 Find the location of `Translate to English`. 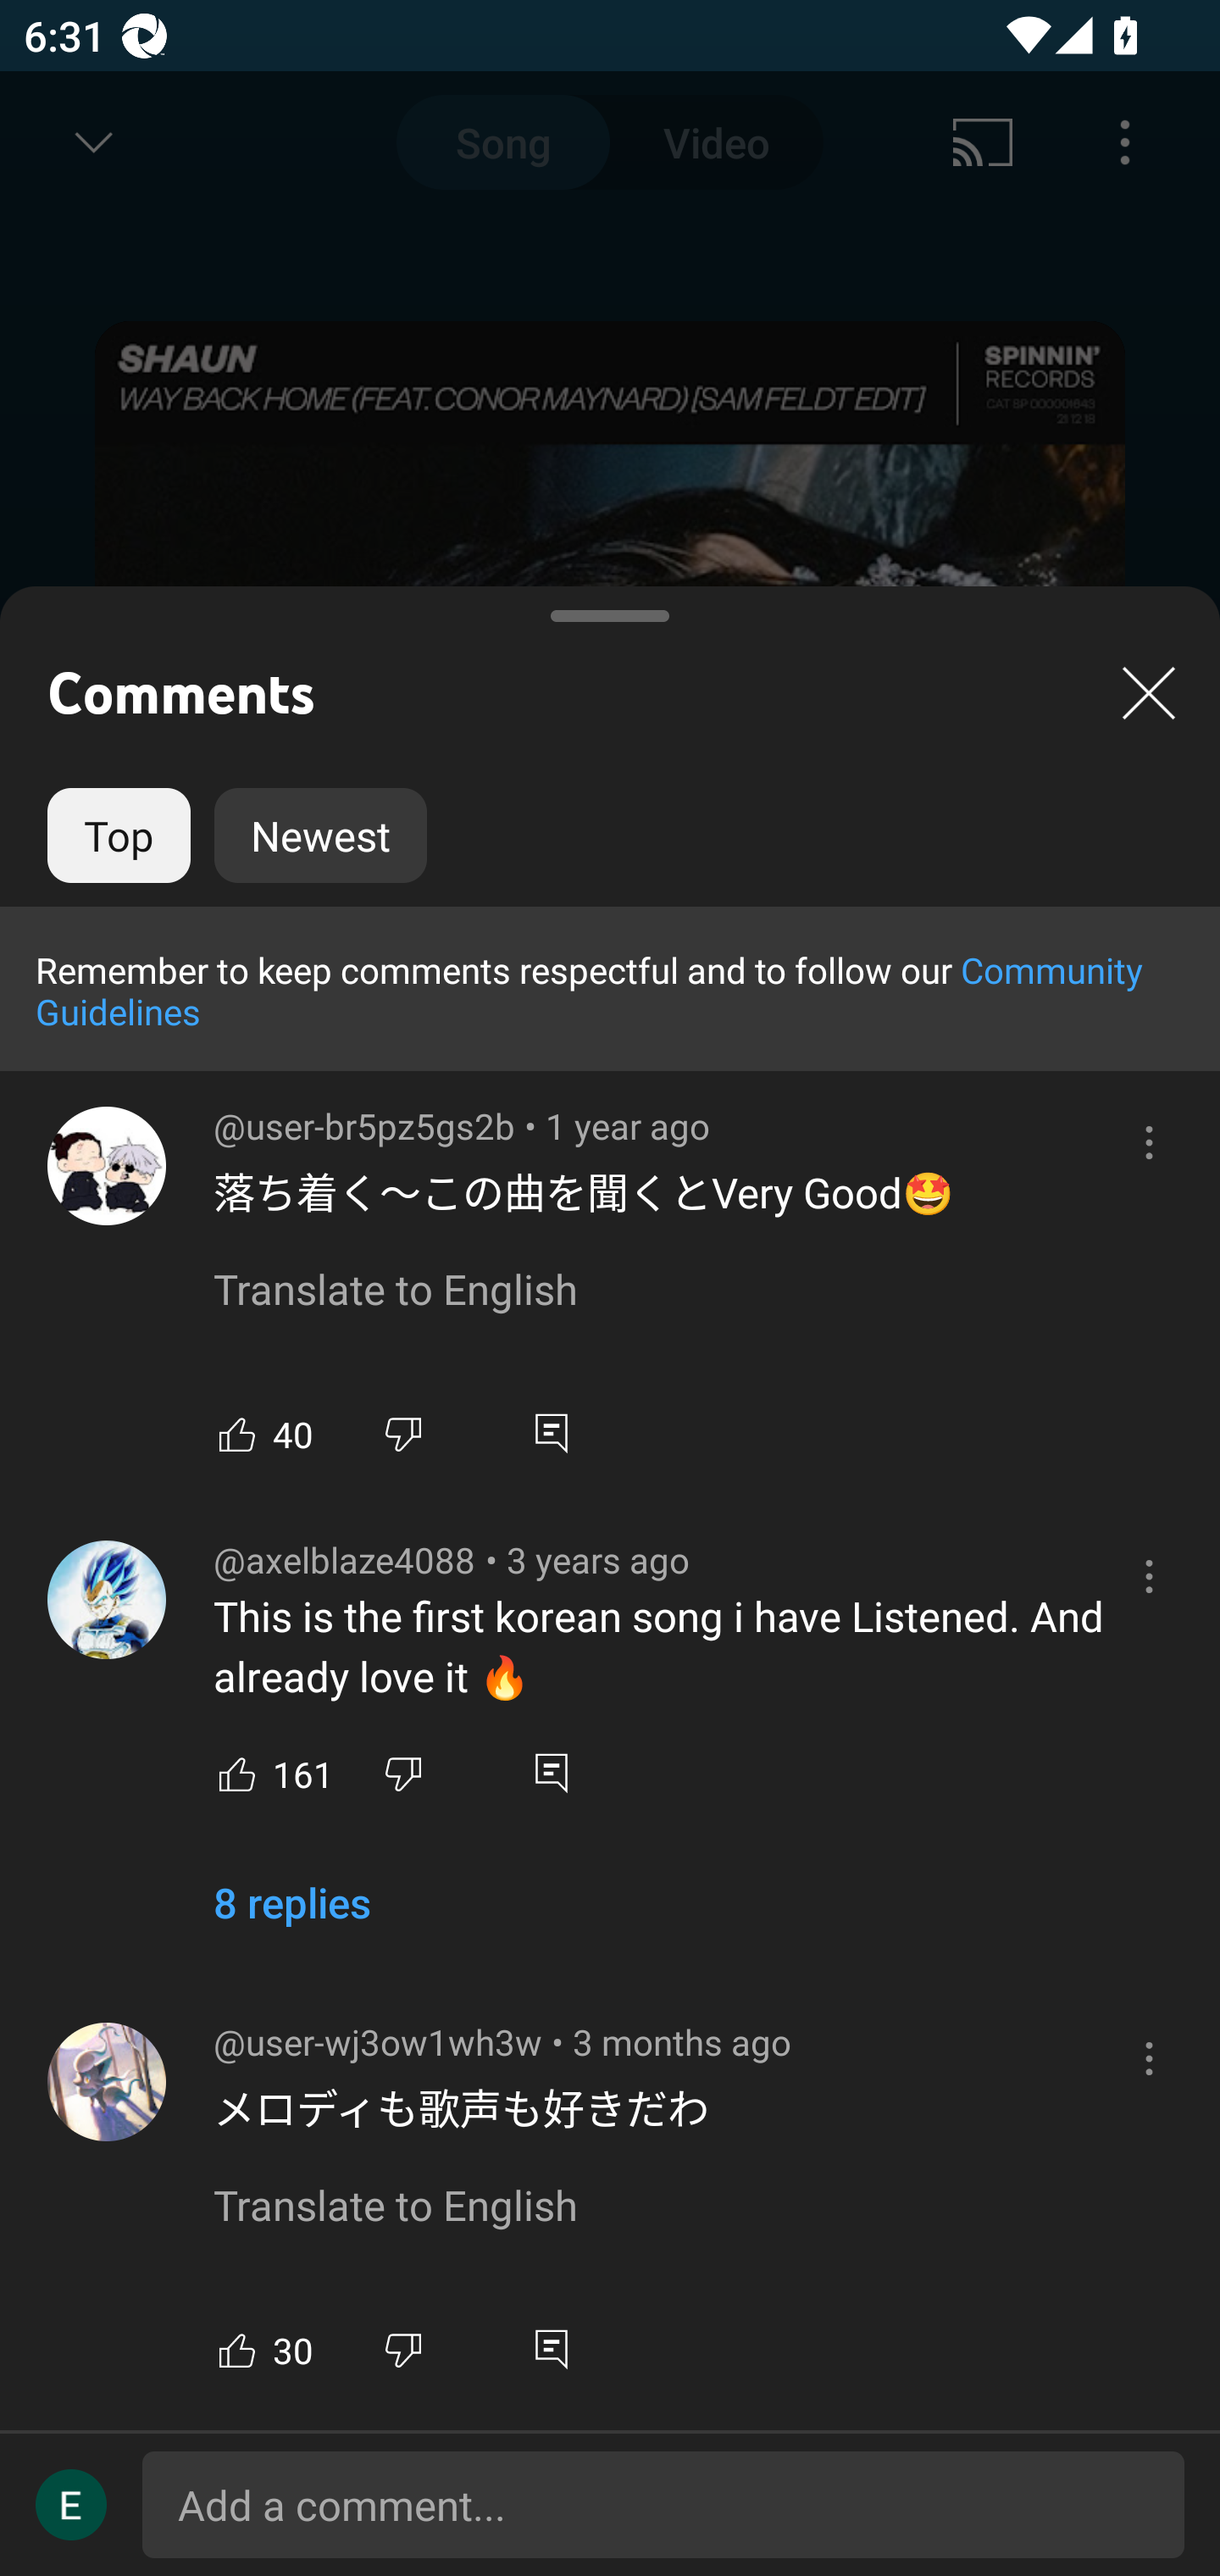

Translate to English is located at coordinates (395, 1291).